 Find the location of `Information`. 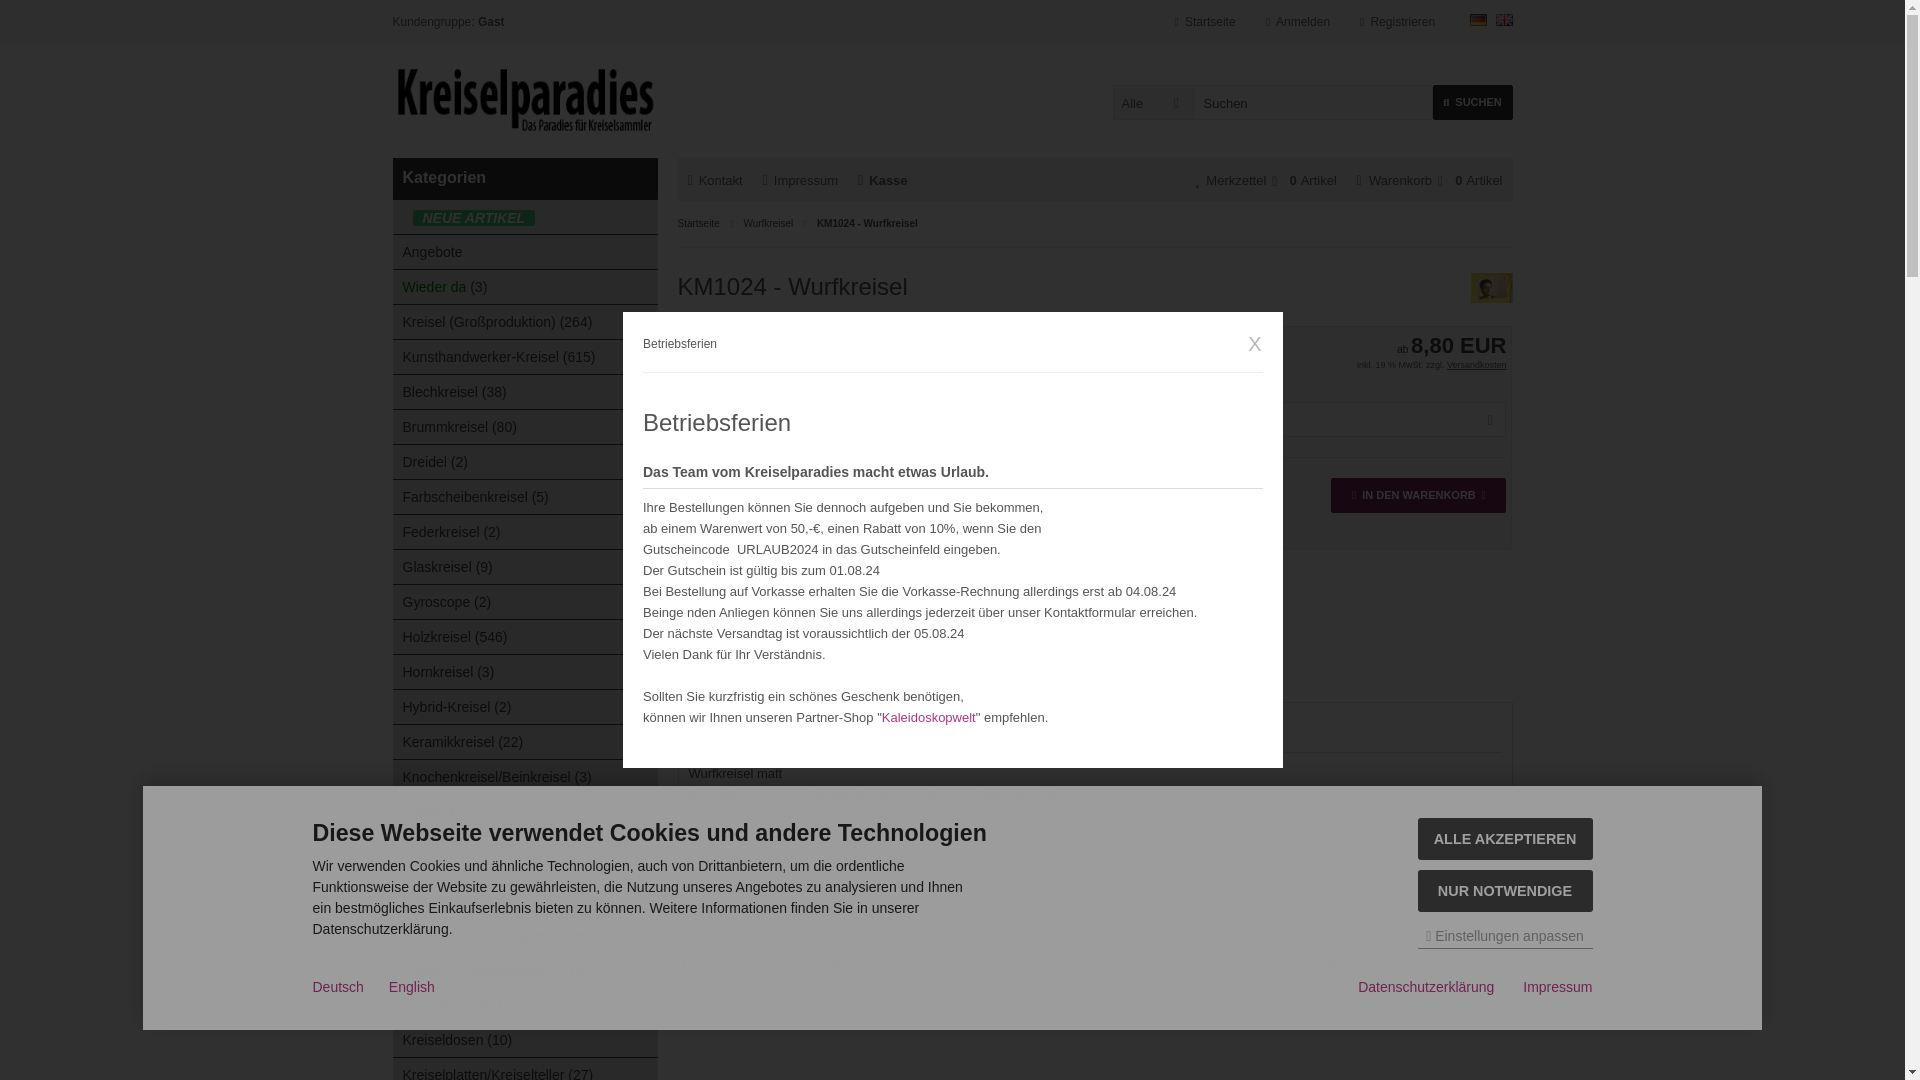

Information is located at coordinates (1477, 364).